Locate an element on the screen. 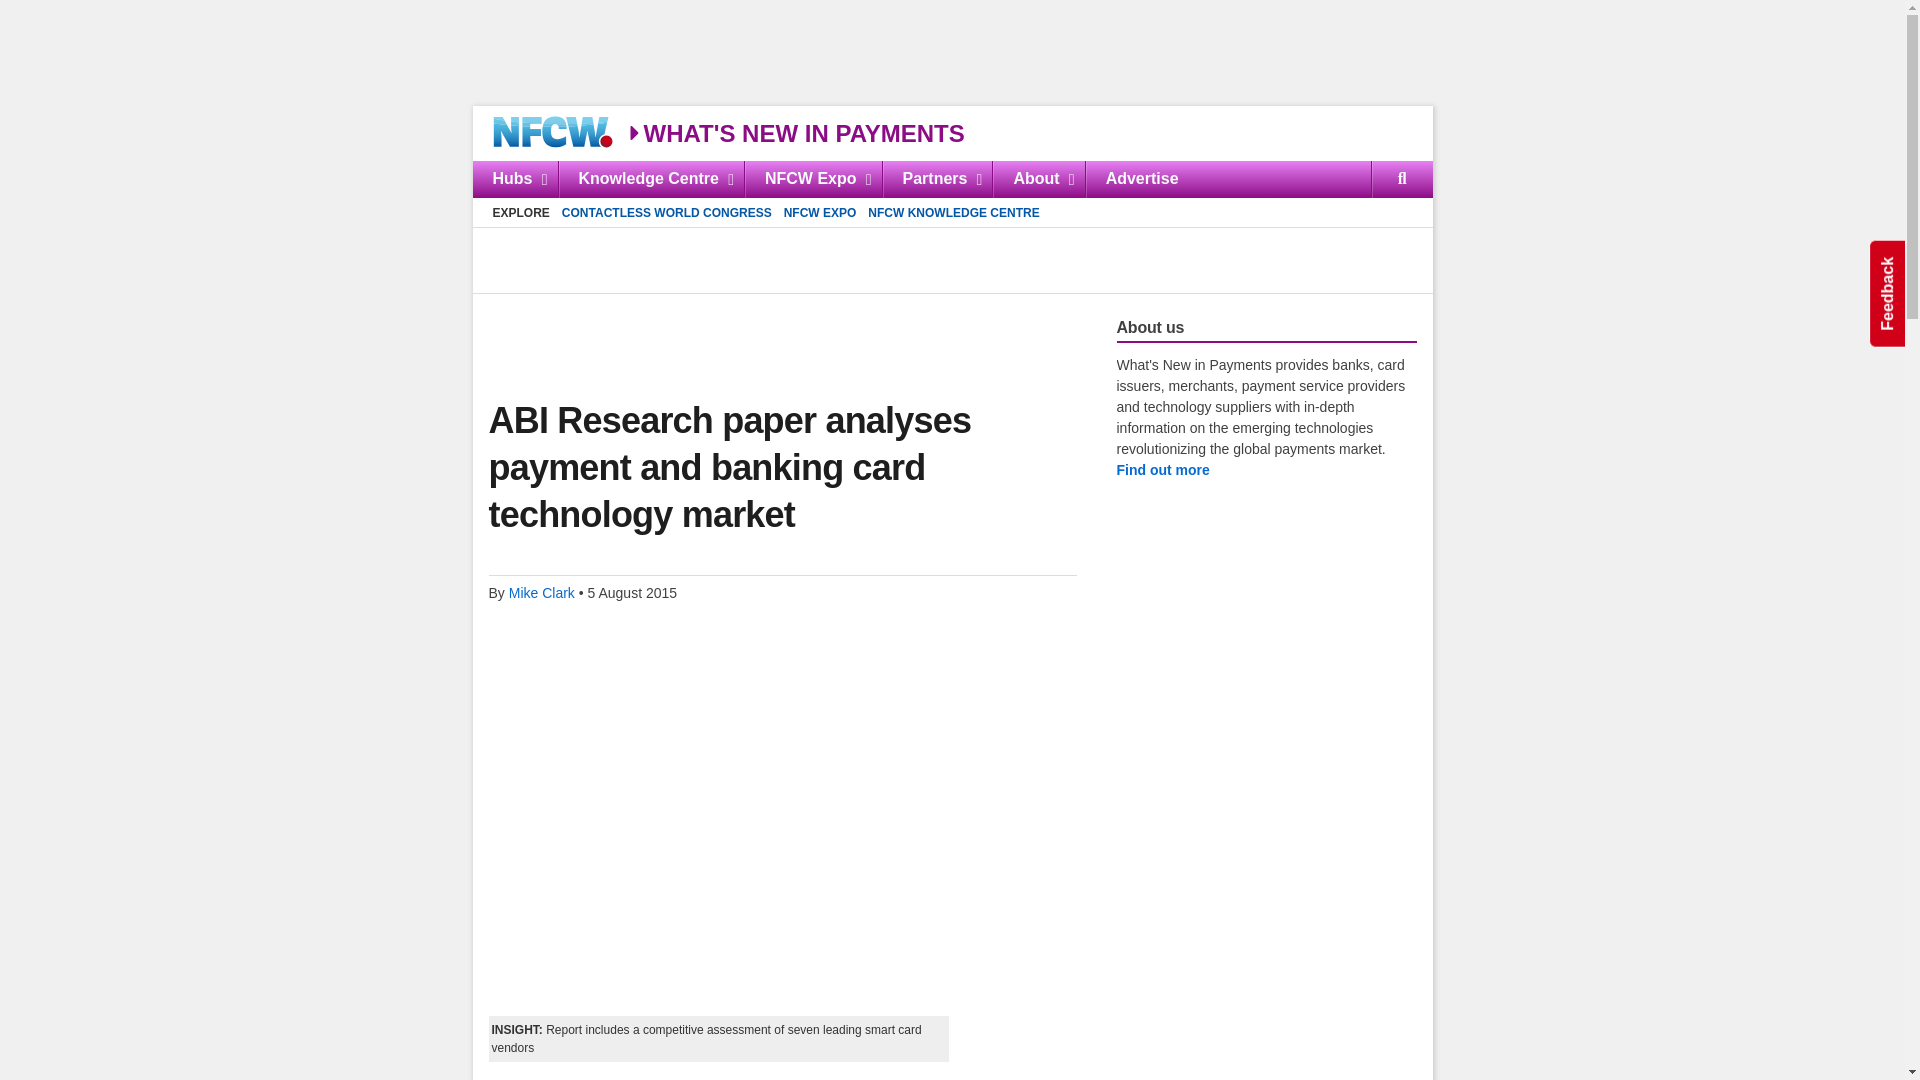  Knowledge Centre is located at coordinates (936, 178).